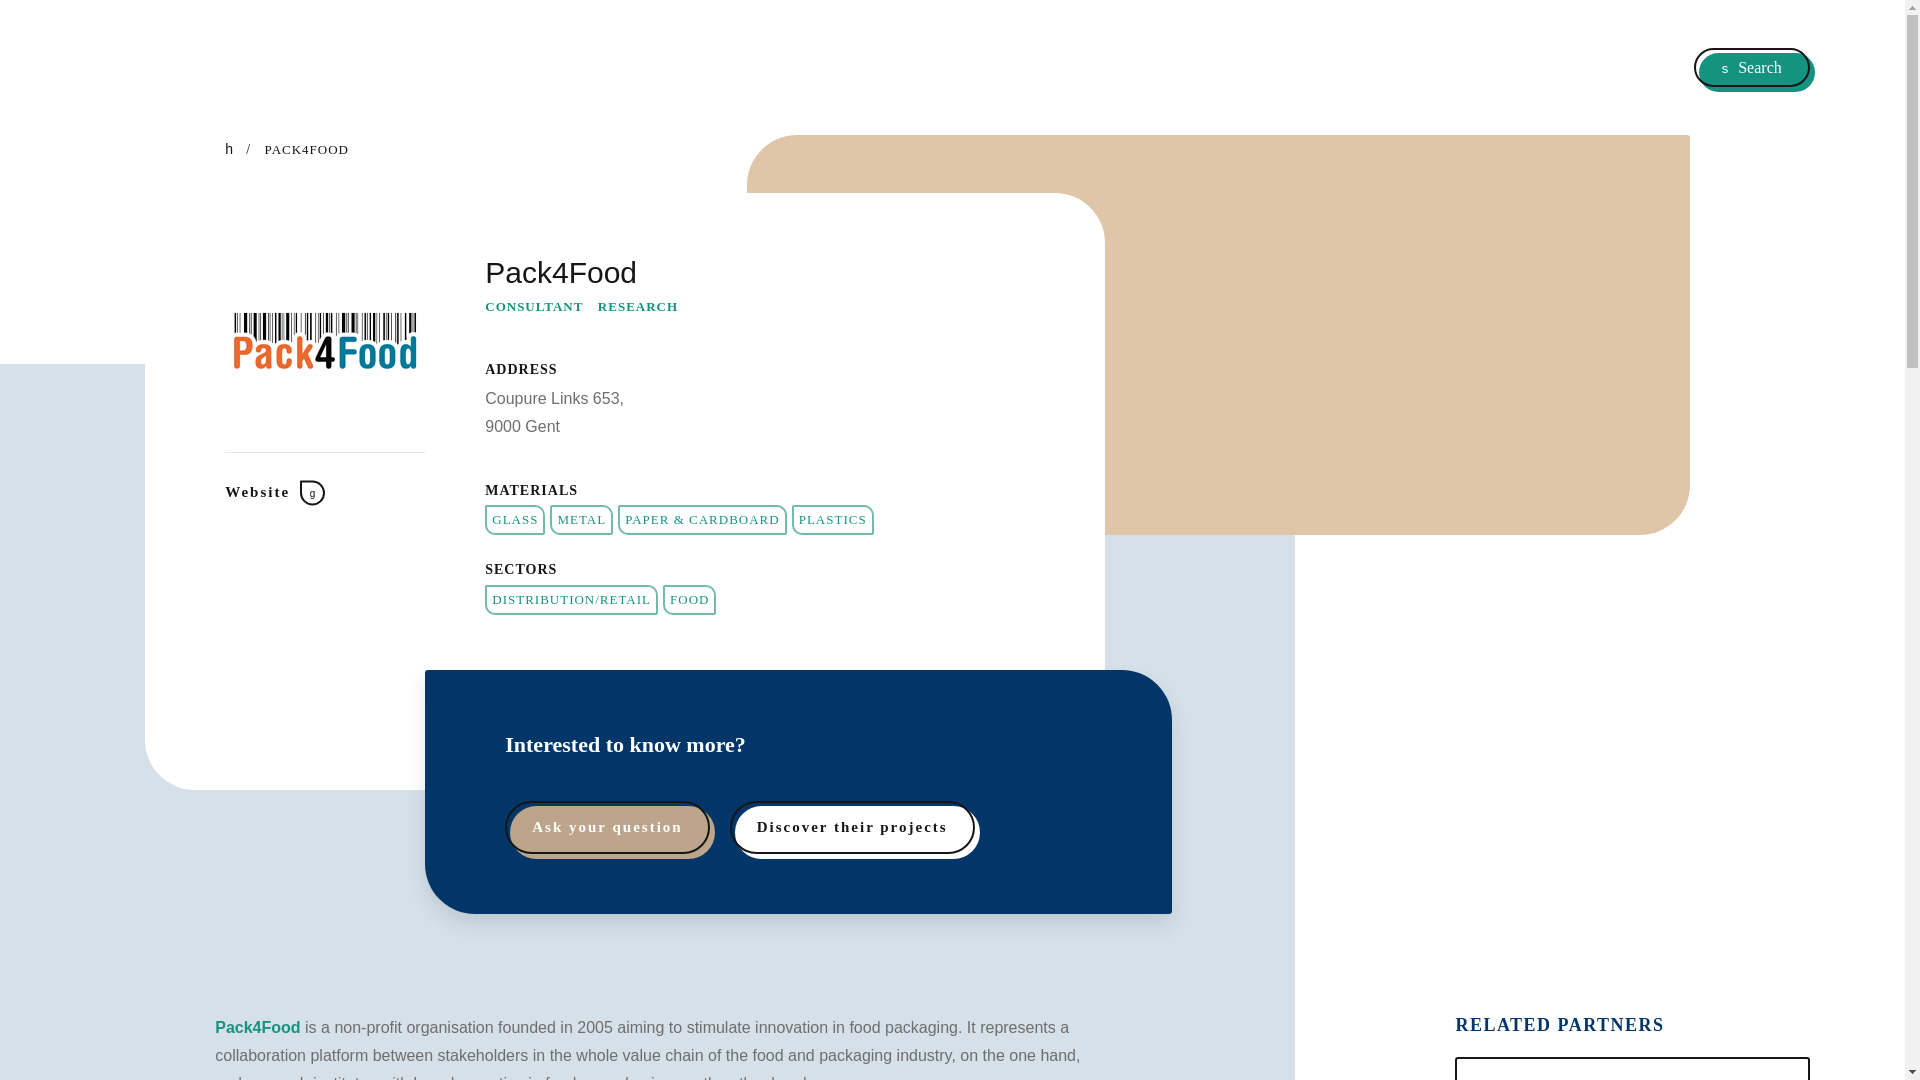 The image size is (1920, 1080). What do you see at coordinates (257, 1027) in the screenshot?
I see `Pack4Food` at bounding box center [257, 1027].